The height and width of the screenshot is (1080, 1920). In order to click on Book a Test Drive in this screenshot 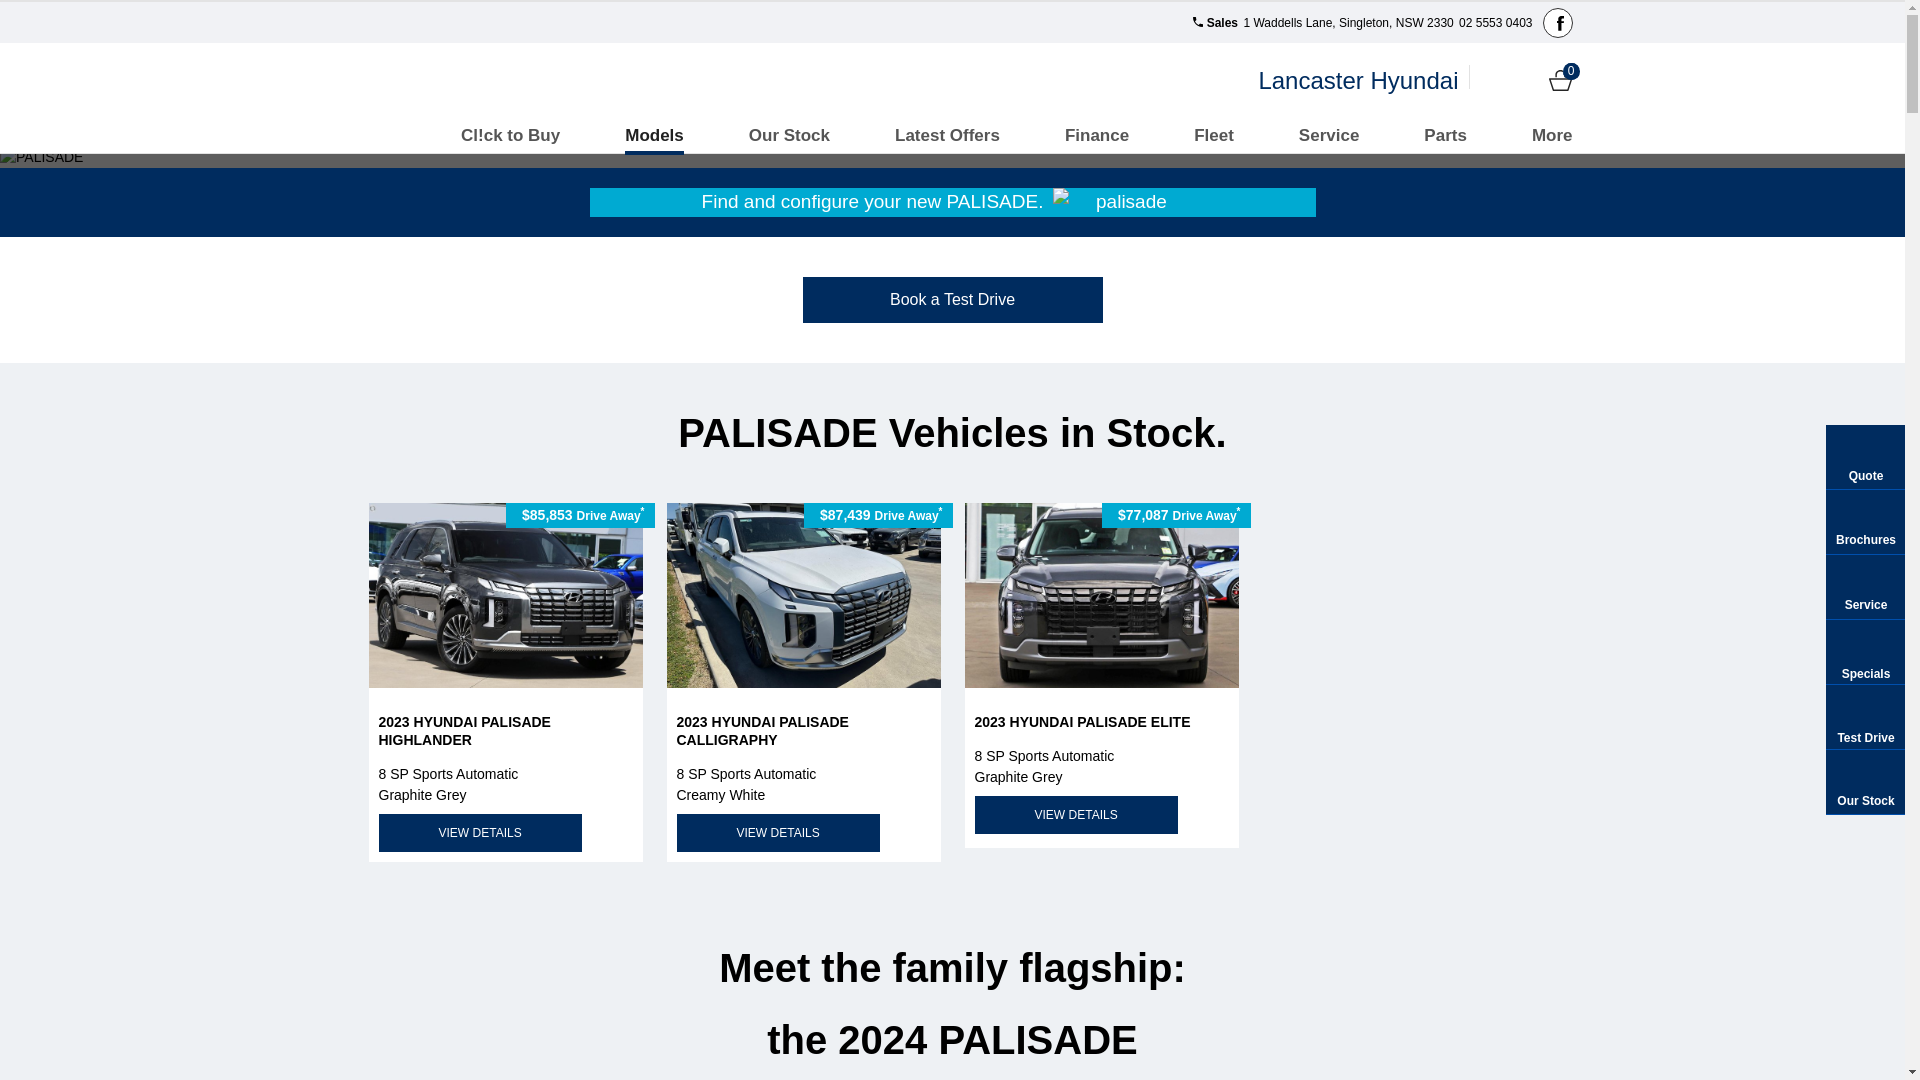, I will do `click(952, 299)`.